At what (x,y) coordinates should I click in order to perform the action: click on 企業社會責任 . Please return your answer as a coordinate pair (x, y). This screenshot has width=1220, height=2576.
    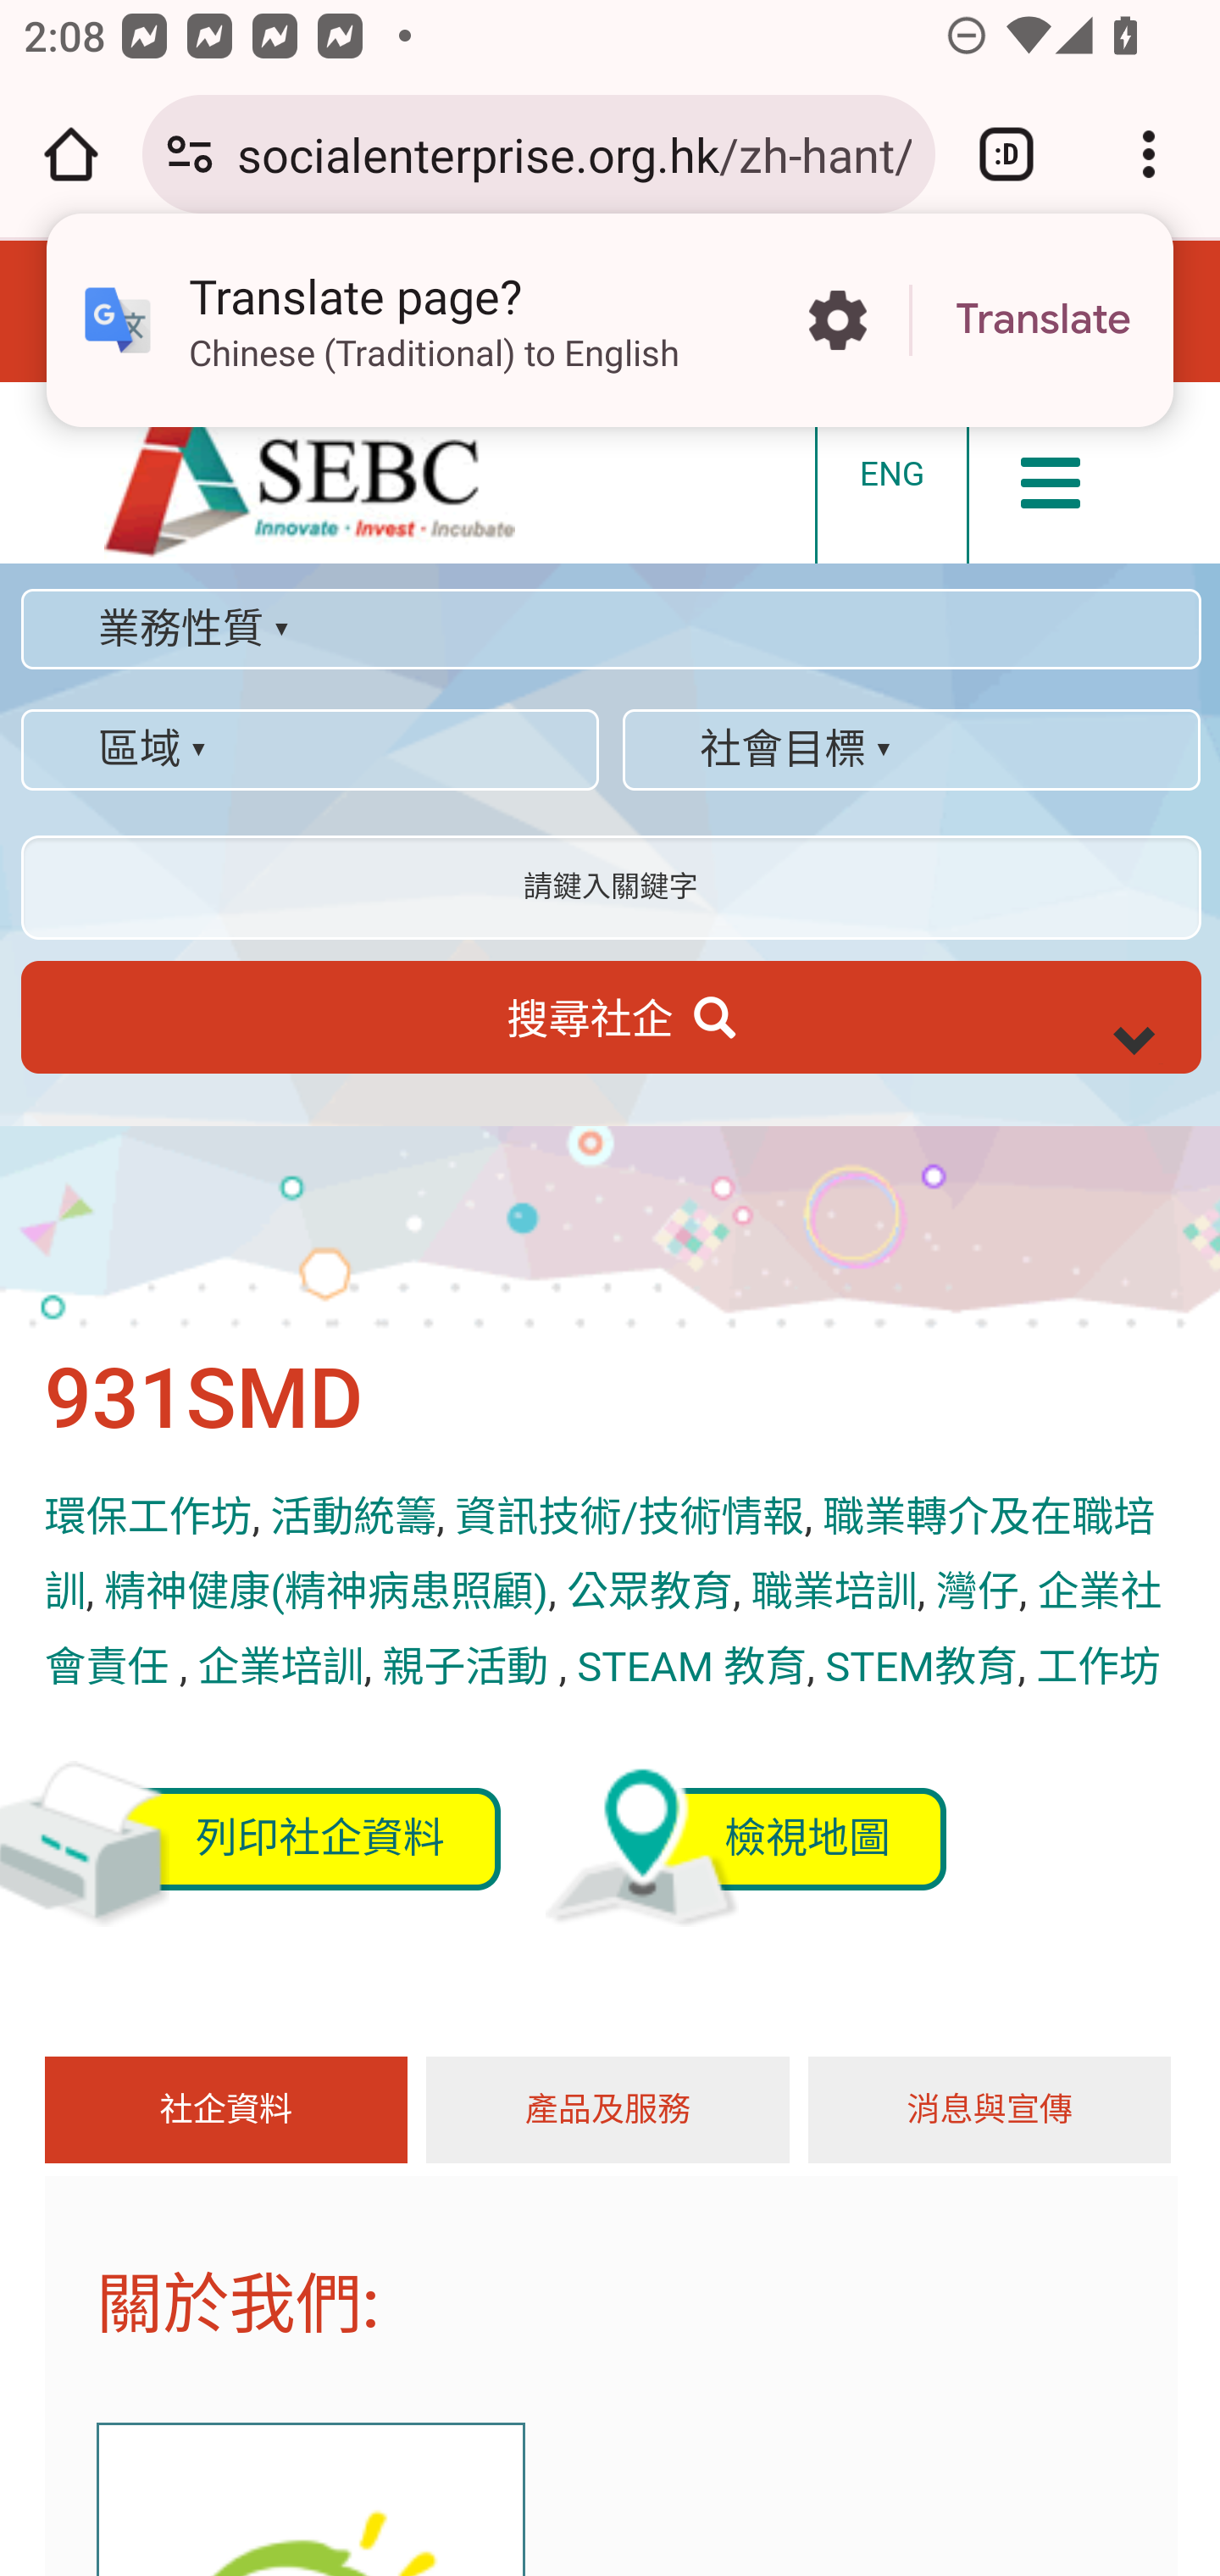
    Looking at the image, I should click on (603, 1629).